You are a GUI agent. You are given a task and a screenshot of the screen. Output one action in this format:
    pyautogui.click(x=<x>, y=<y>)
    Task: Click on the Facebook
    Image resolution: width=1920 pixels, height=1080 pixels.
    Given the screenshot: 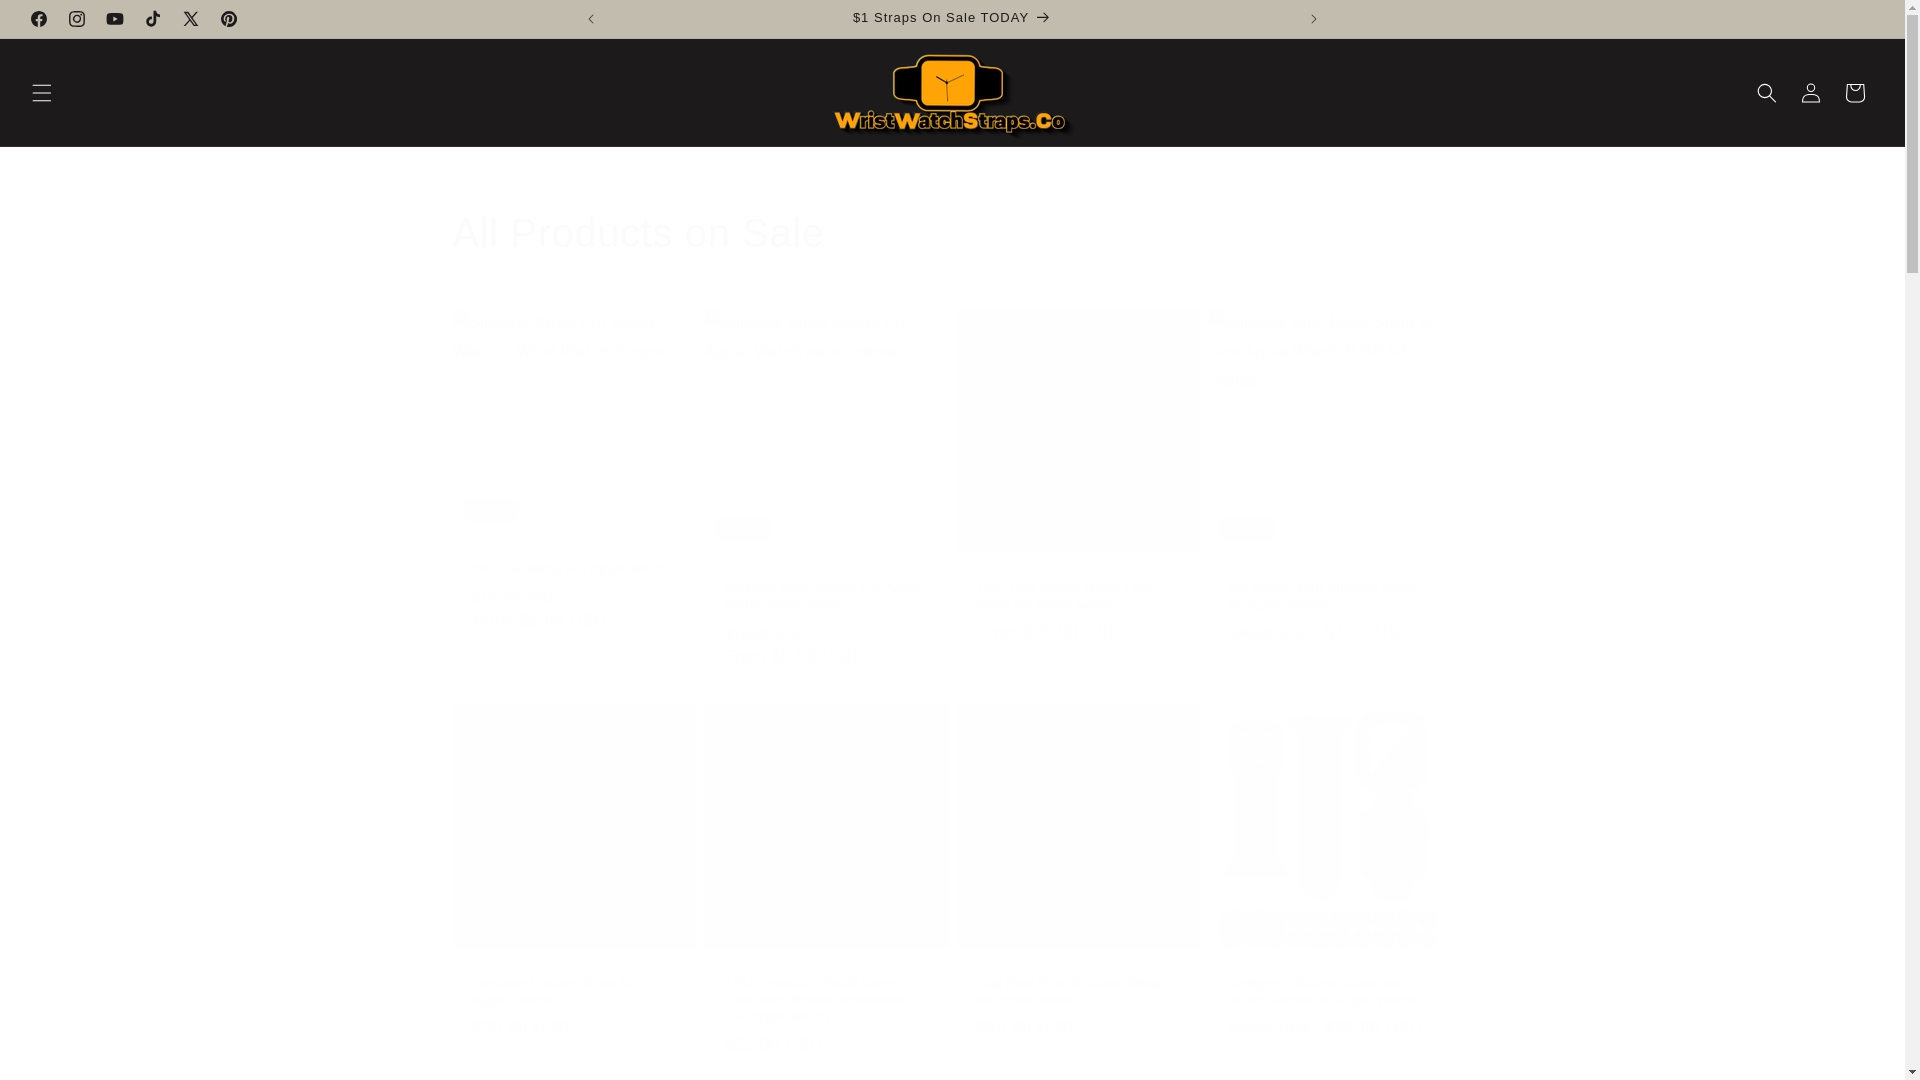 What is the action you would take?
    pyautogui.click(x=38, y=18)
    